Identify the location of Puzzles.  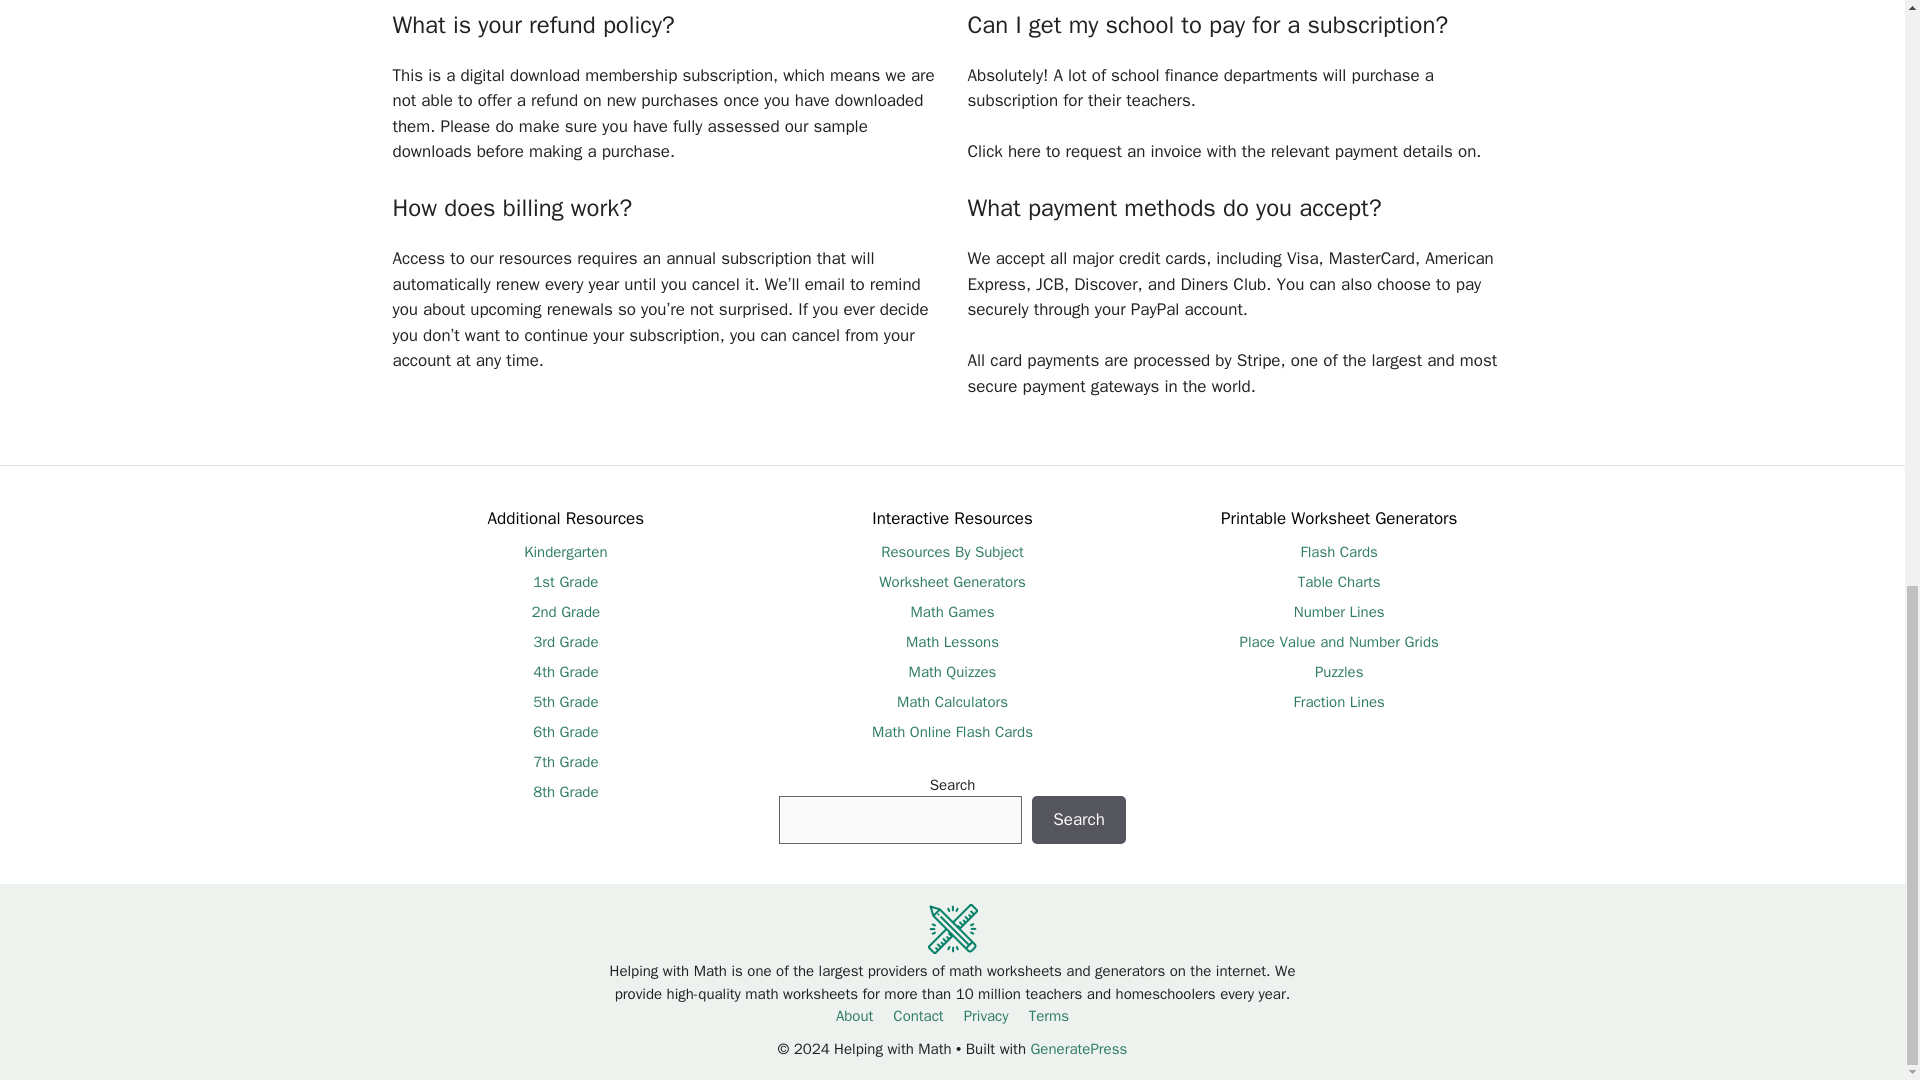
(1339, 672).